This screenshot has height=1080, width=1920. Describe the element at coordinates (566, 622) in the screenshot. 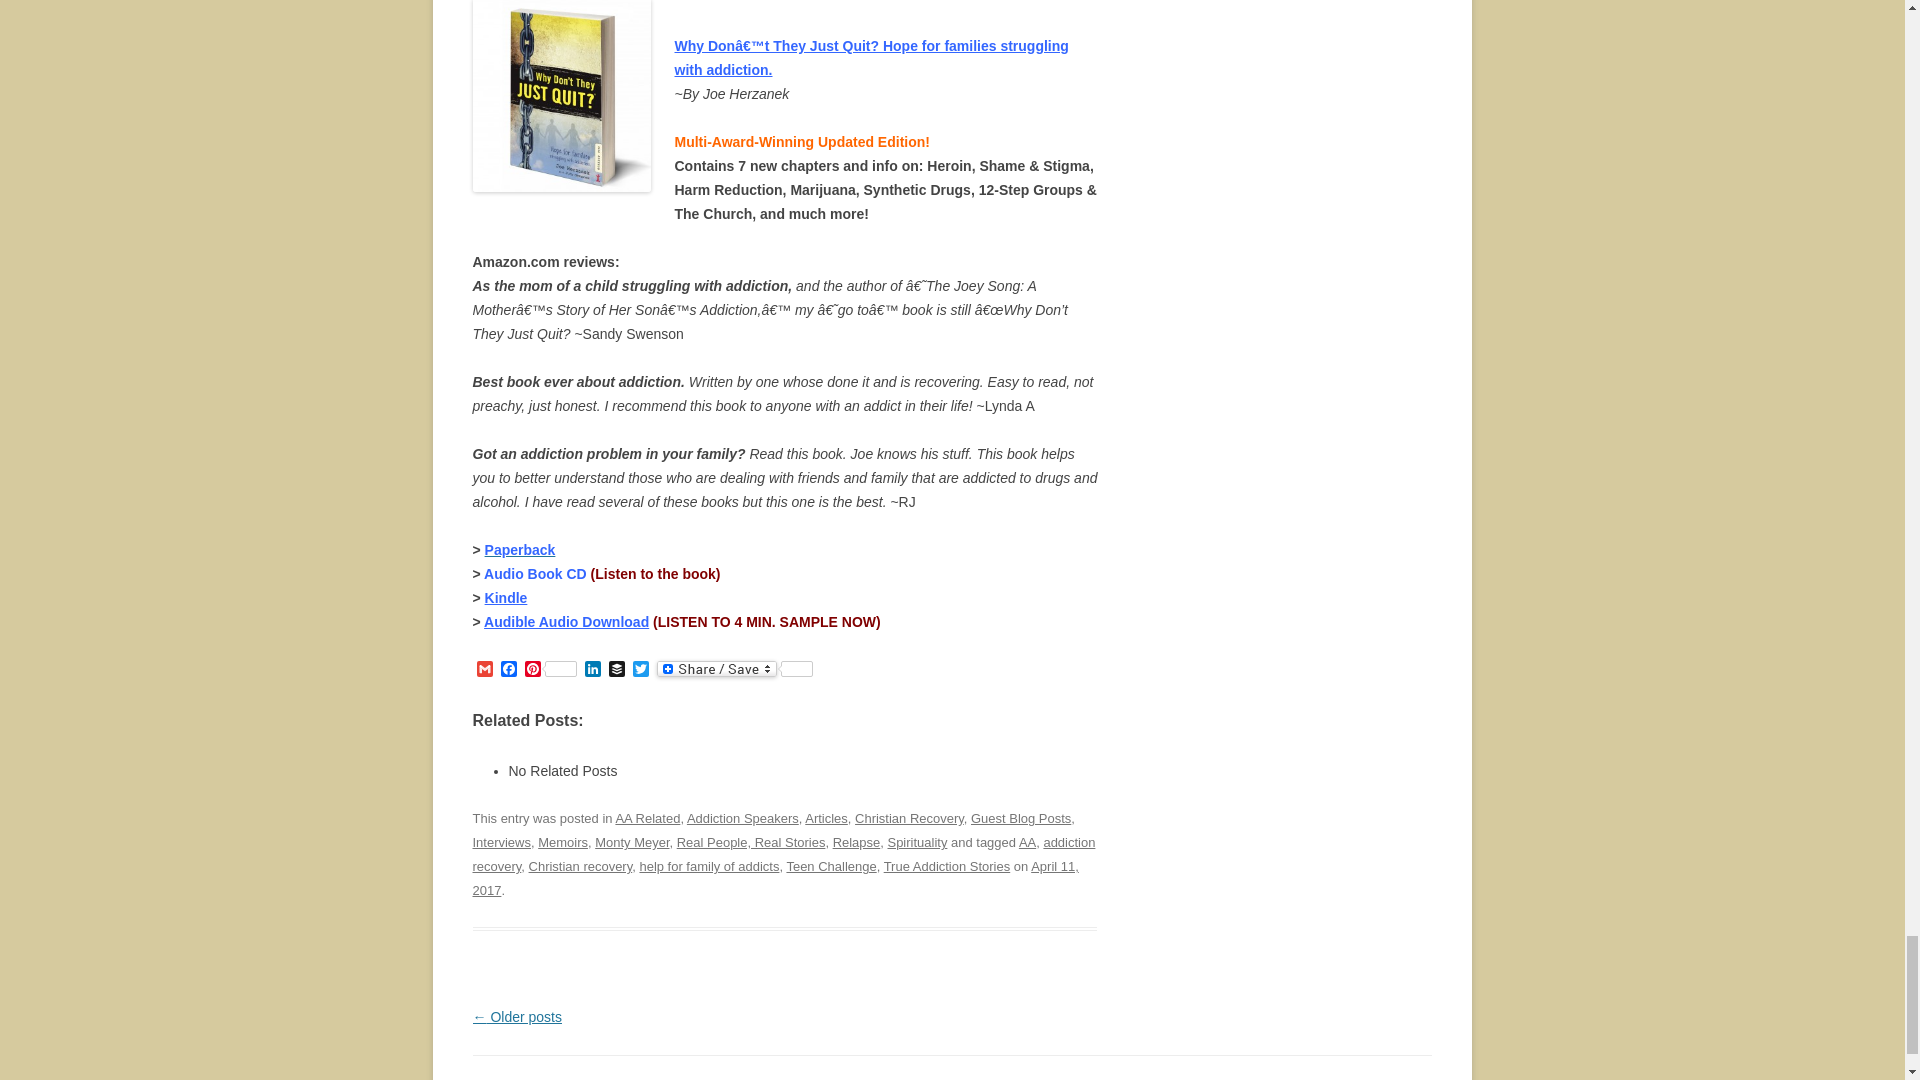

I see `Audible Audio Download` at that location.